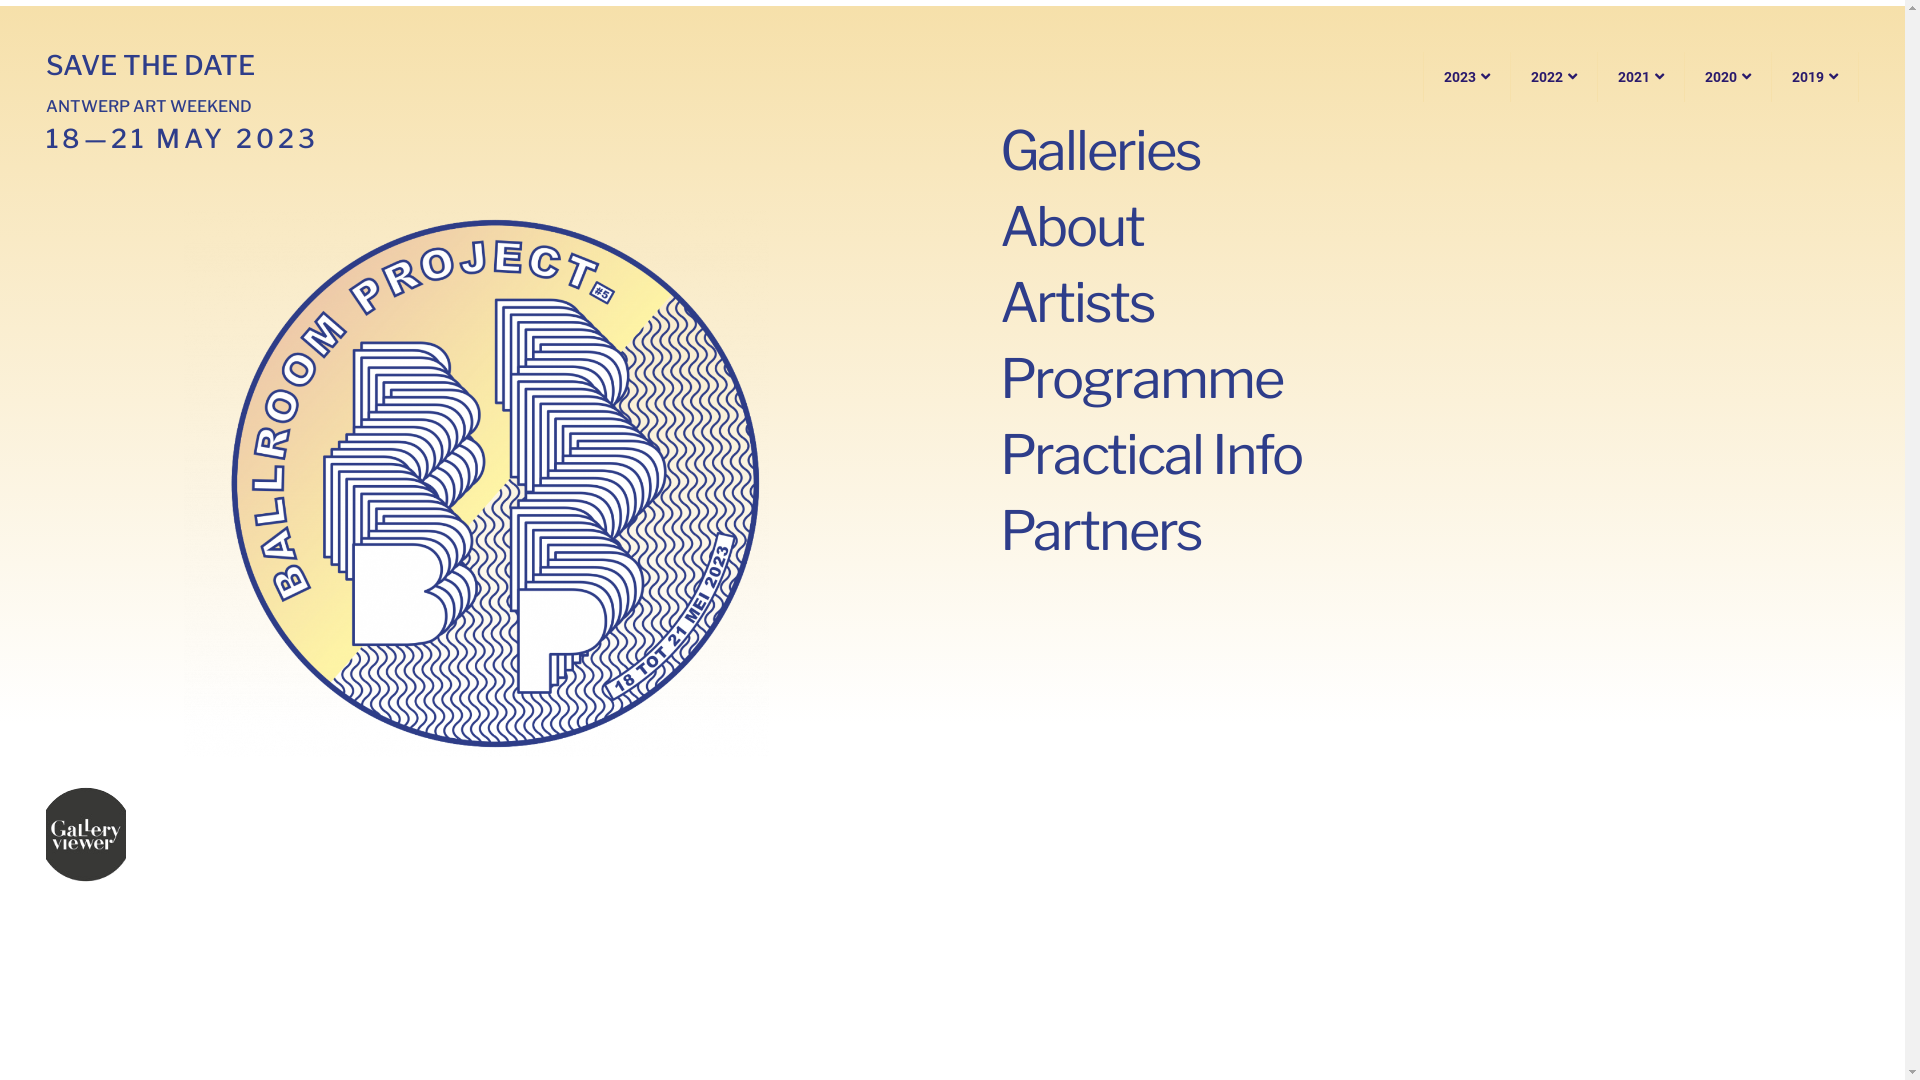  I want to click on 2020, so click(1728, 77).